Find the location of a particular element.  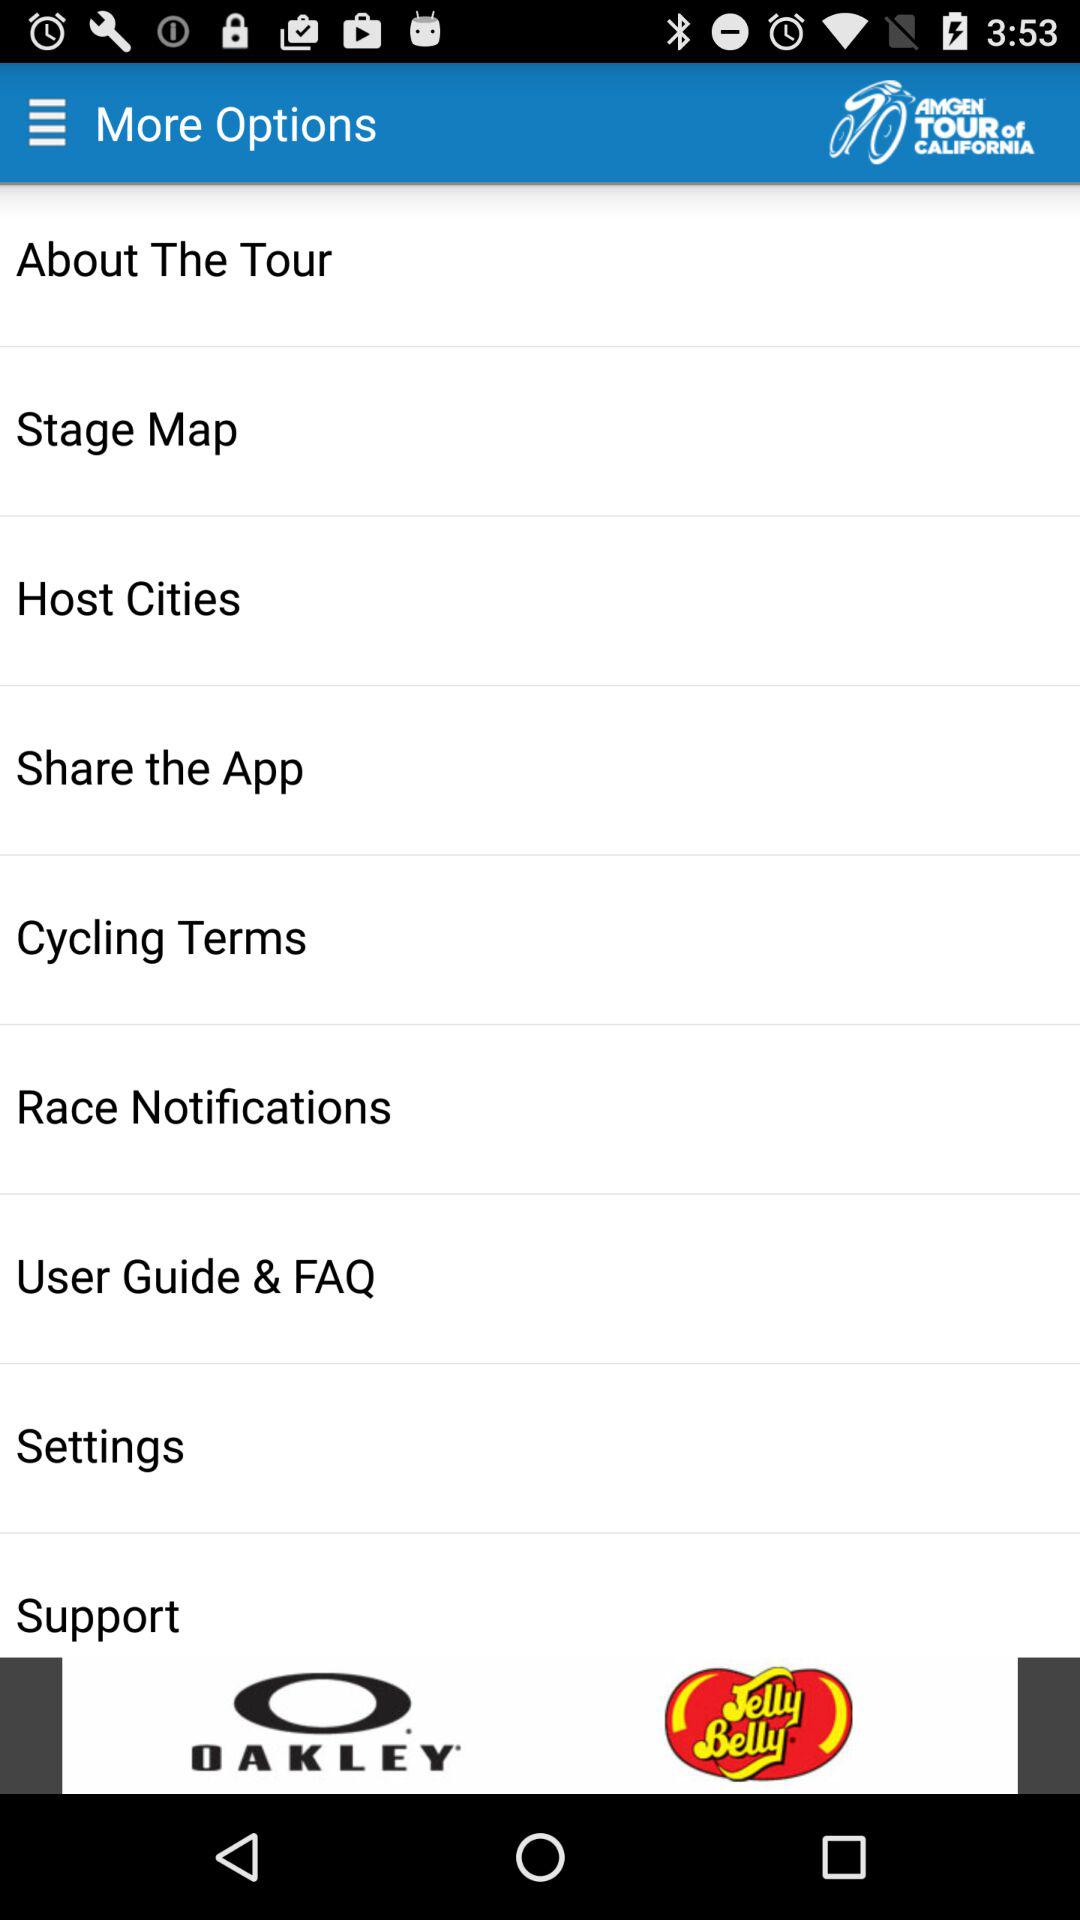

launch cycling terms item is located at coordinates (542, 935).